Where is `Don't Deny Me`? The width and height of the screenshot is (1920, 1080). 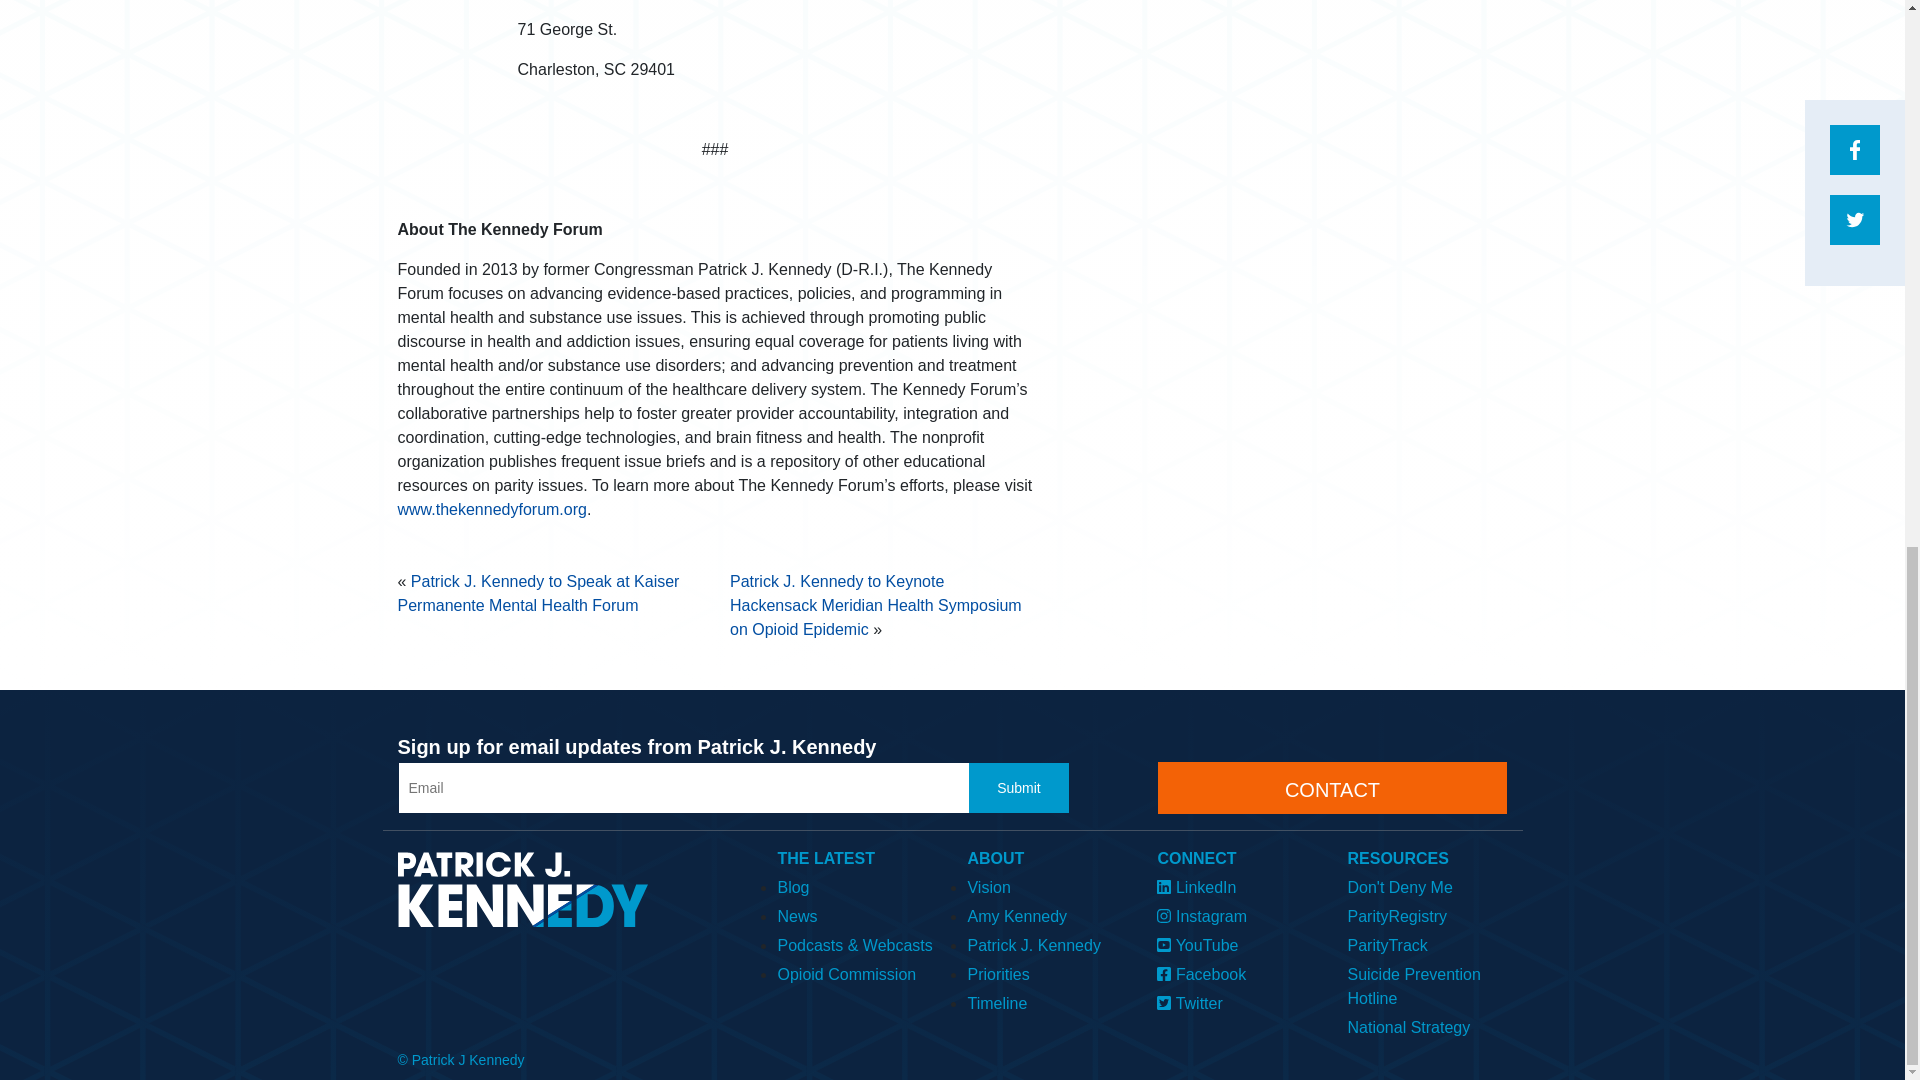
Don't Deny Me is located at coordinates (1427, 884).